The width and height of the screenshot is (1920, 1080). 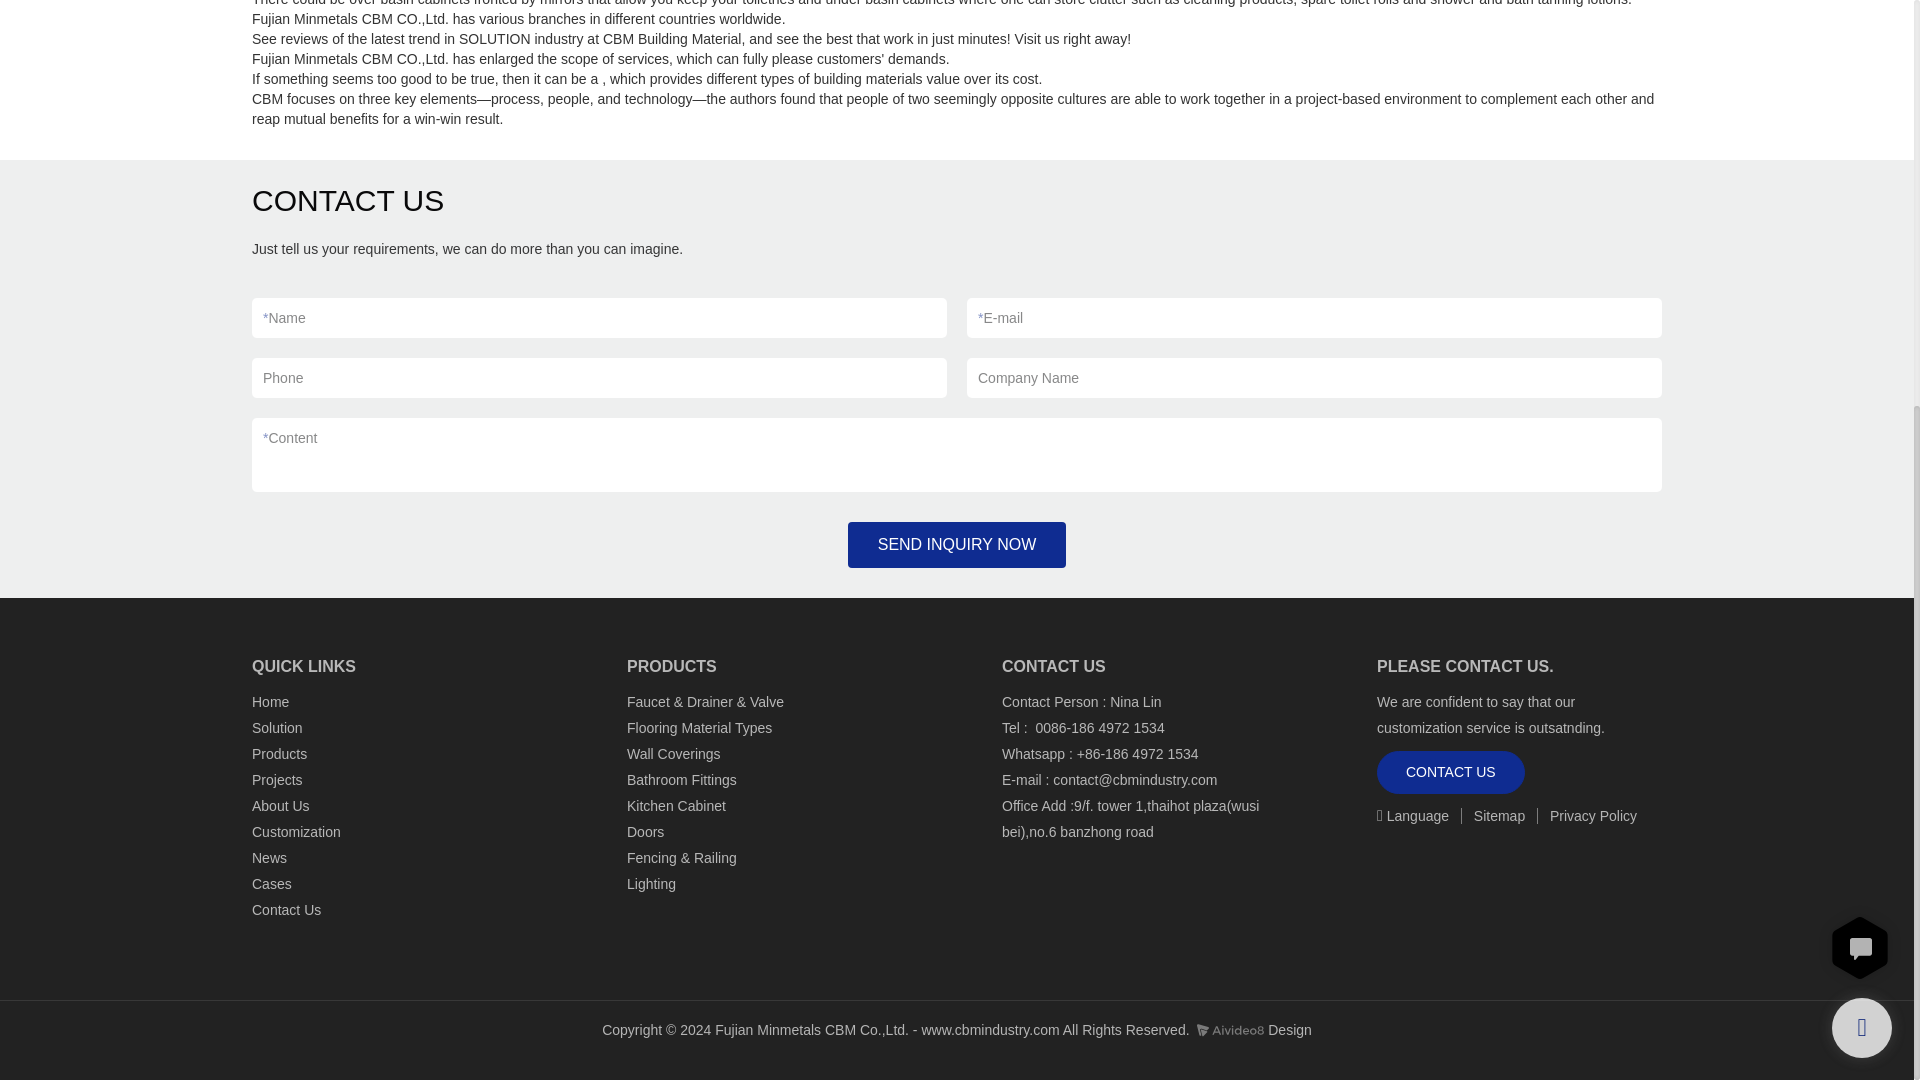 What do you see at coordinates (281, 754) in the screenshot?
I see `Products ` at bounding box center [281, 754].